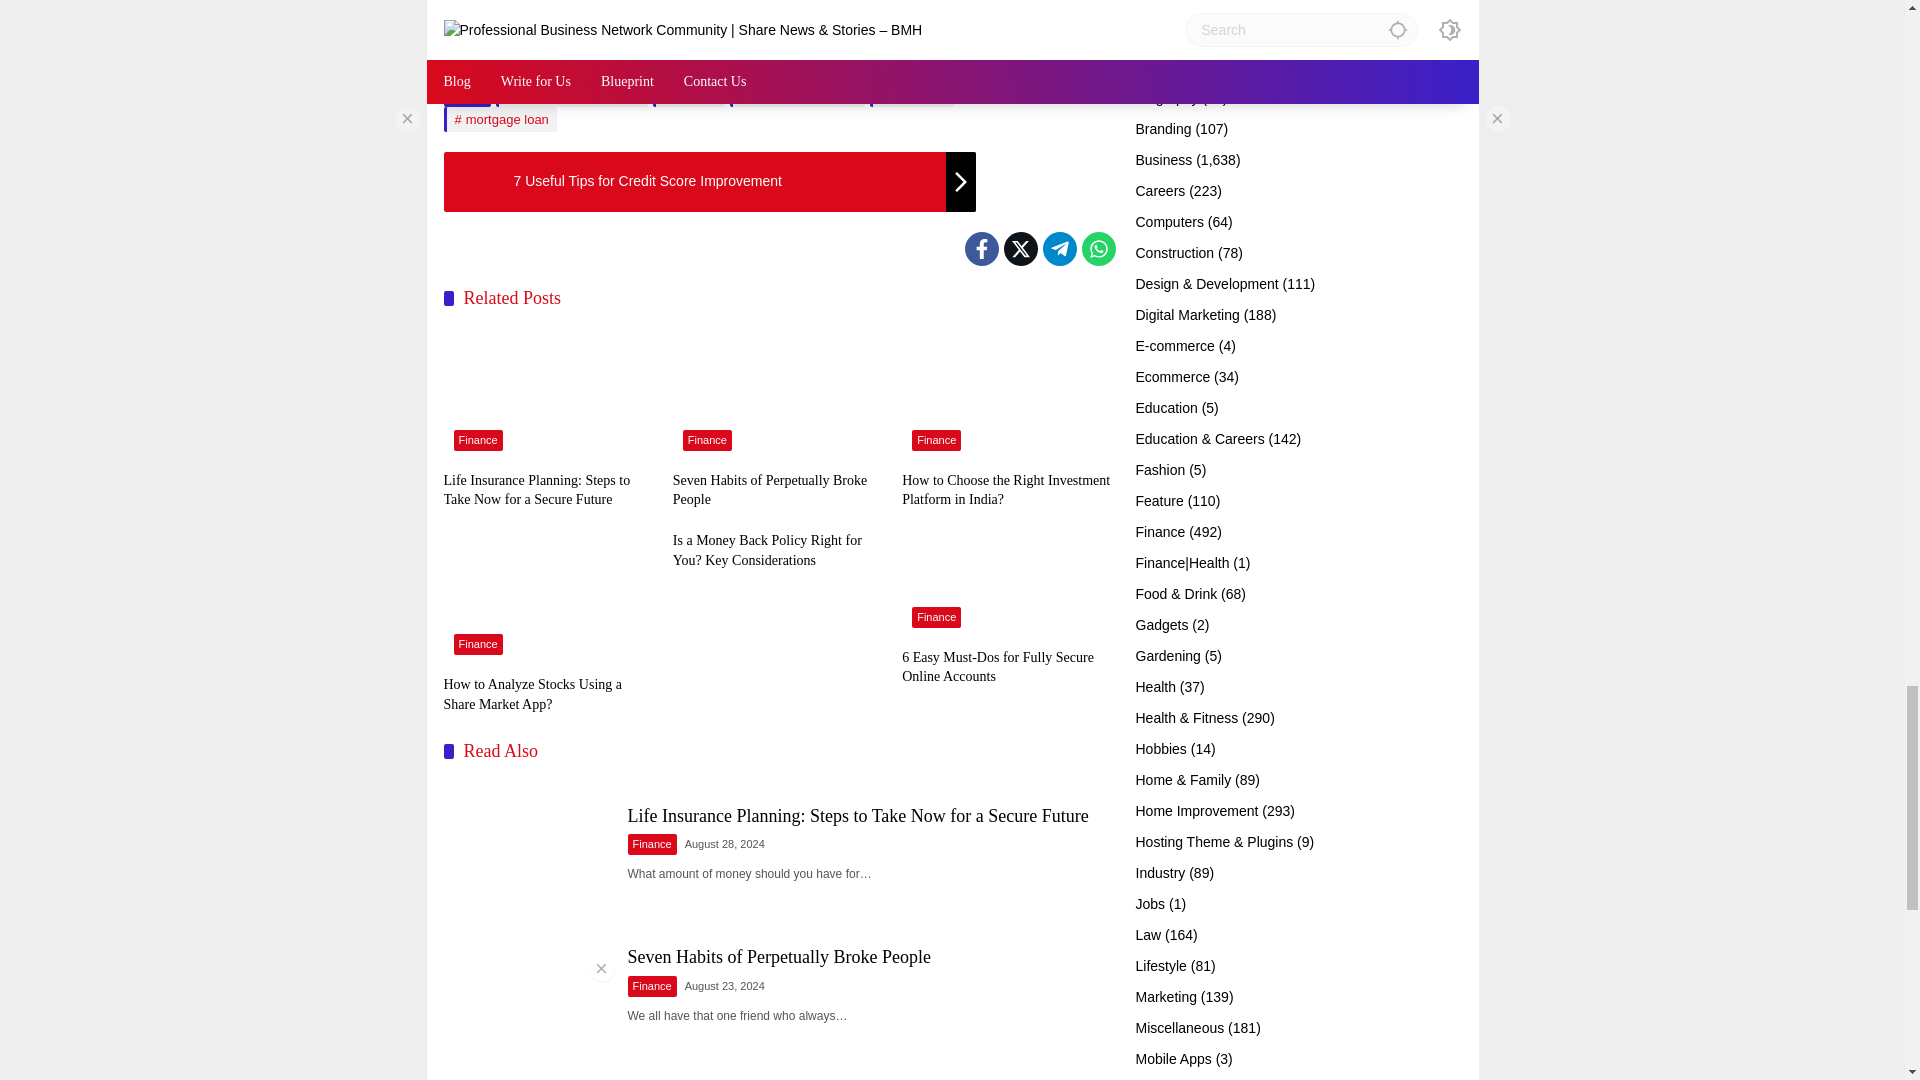 The image size is (1920, 1080). Describe the element at coordinates (572, 94) in the screenshot. I see `Commercial Property` at that location.